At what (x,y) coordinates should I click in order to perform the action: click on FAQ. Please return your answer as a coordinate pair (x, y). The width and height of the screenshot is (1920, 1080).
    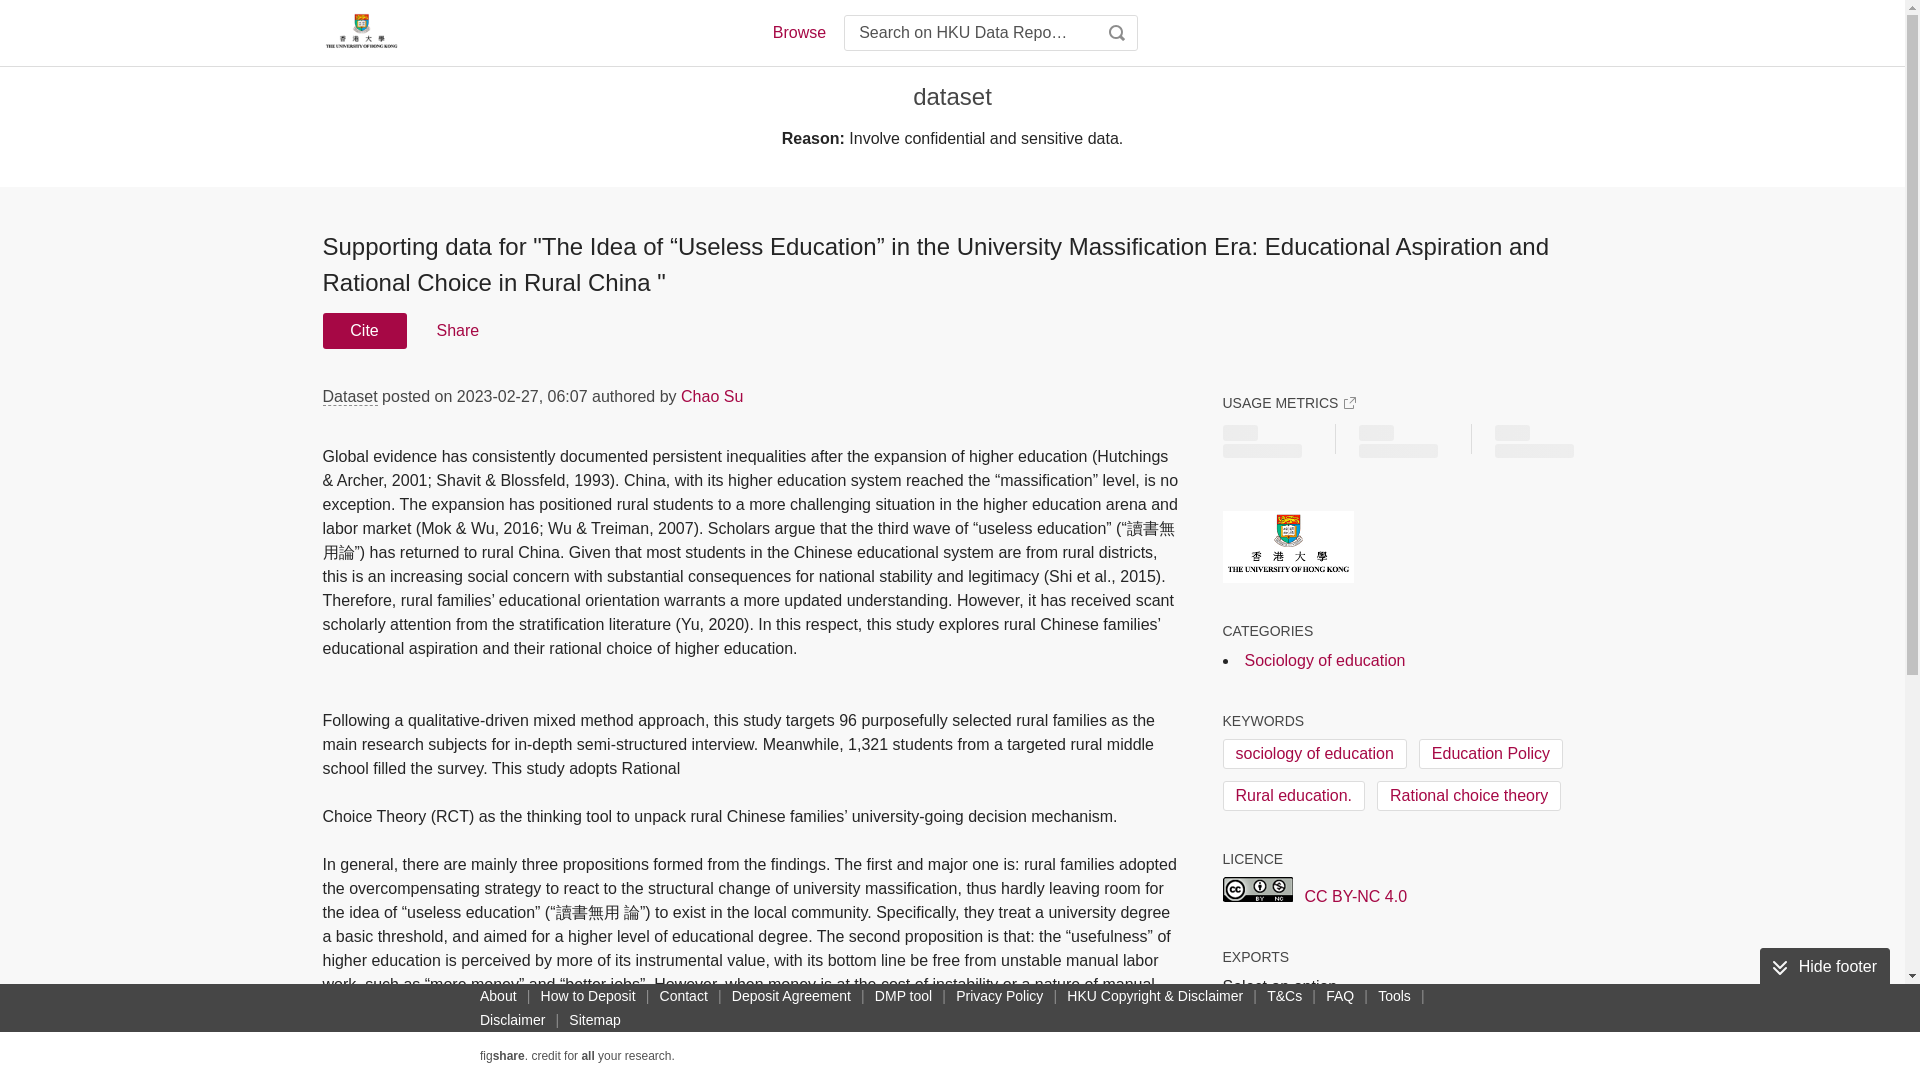
    Looking at the image, I should click on (1340, 995).